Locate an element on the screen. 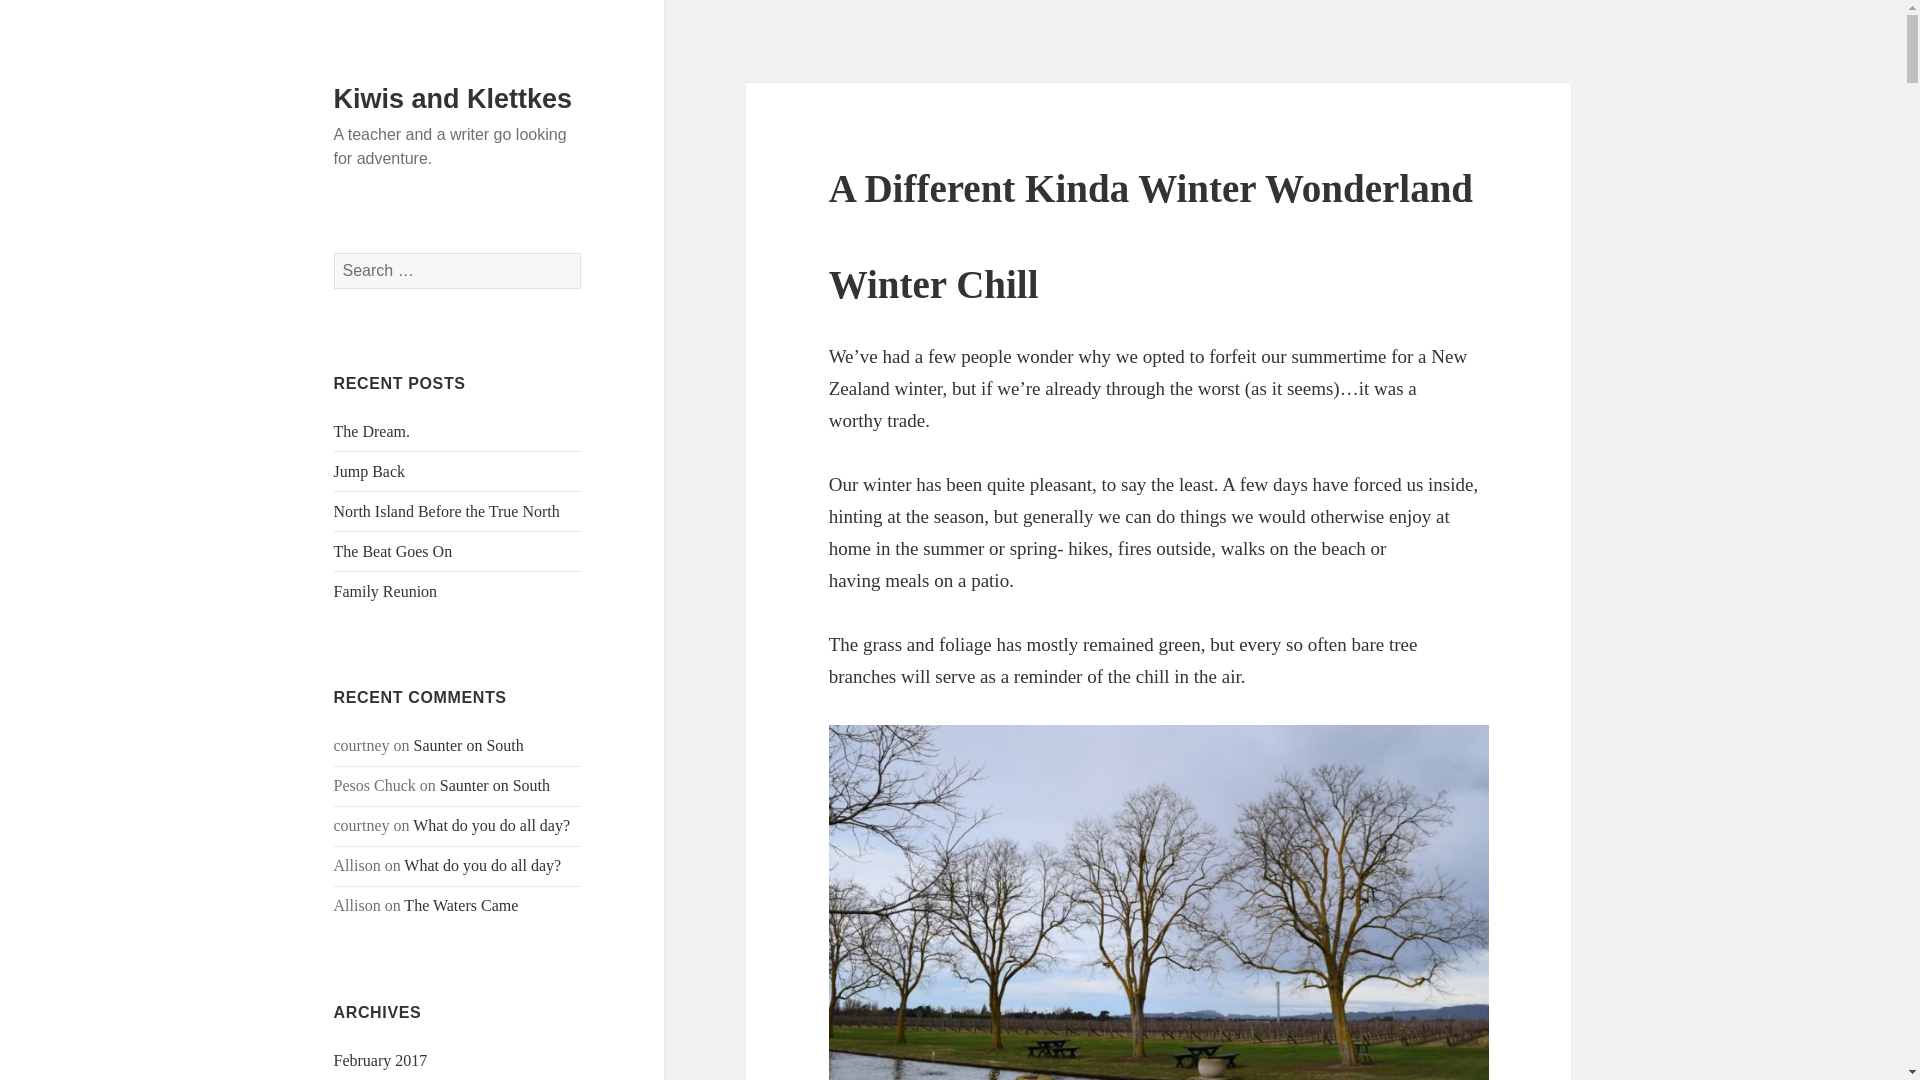  Kiwis and Klettkes is located at coordinates (453, 99).